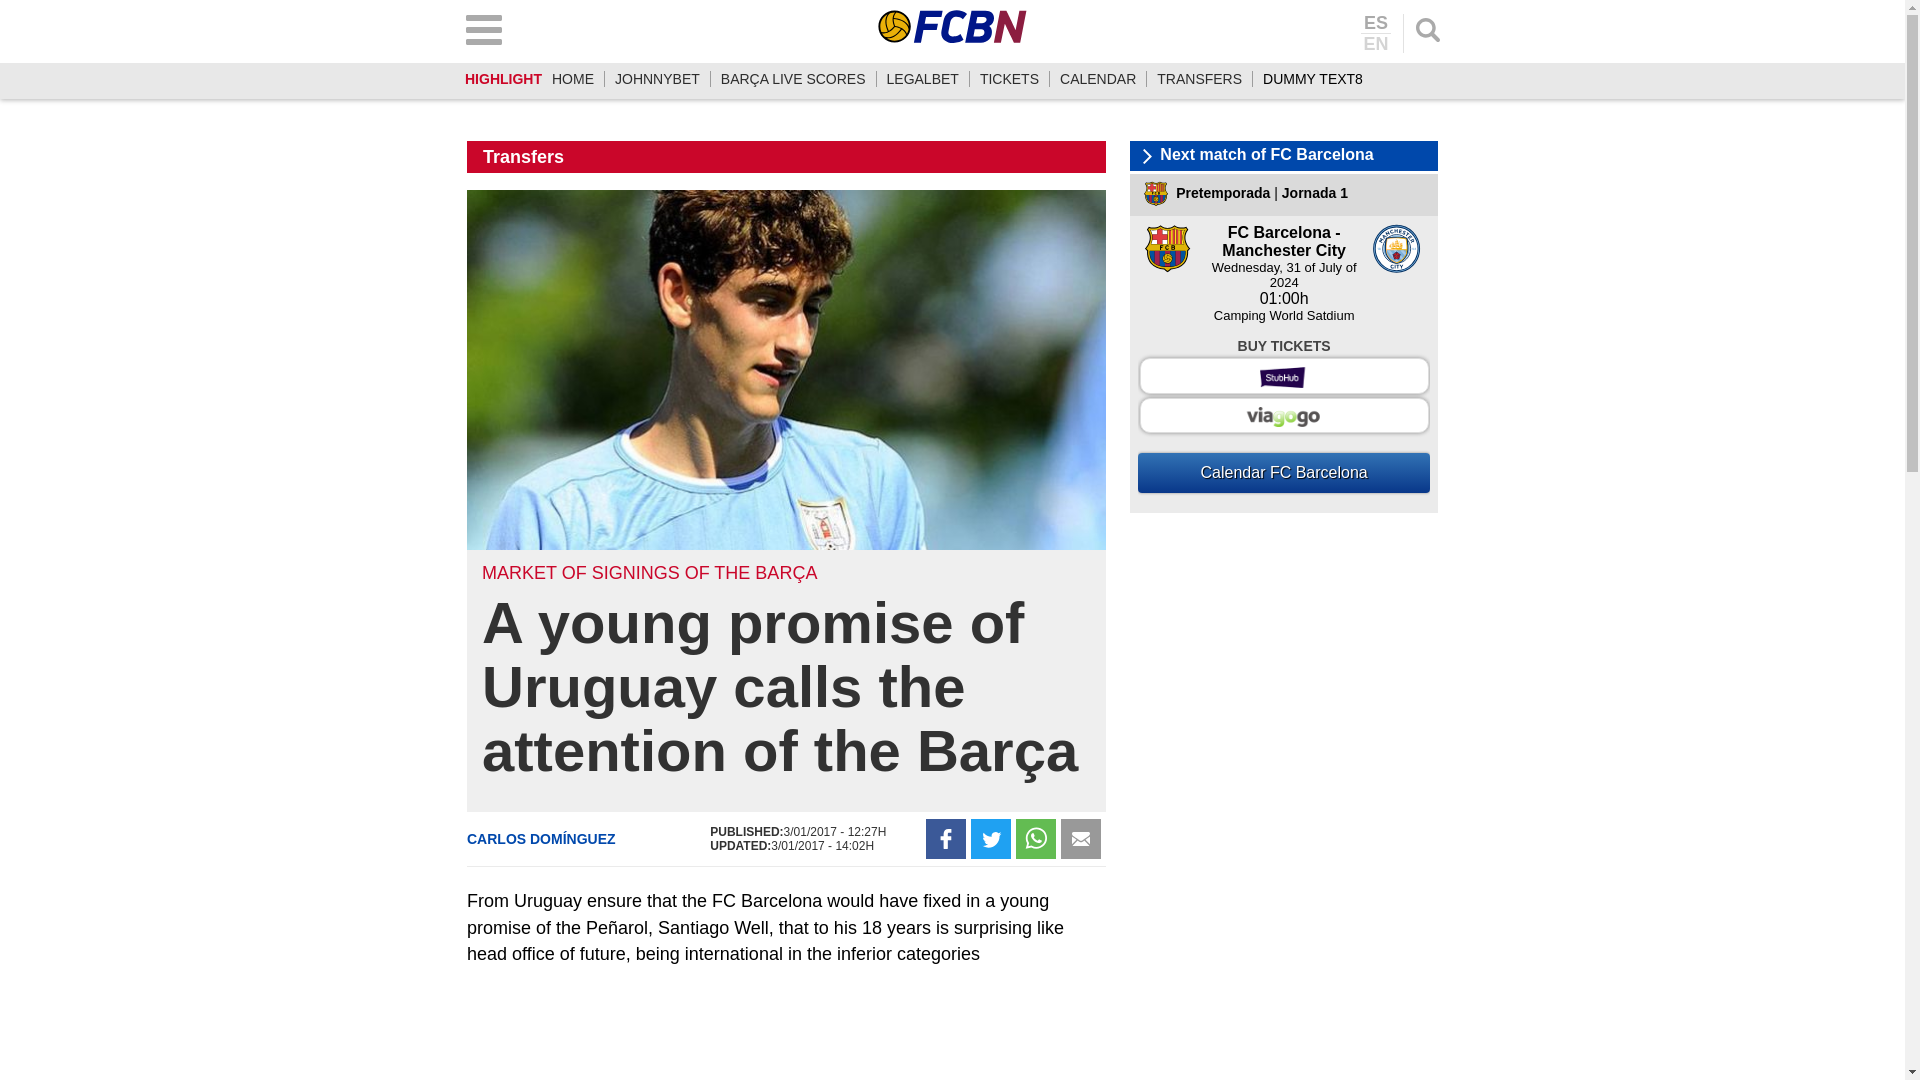 This screenshot has height=1080, width=1920. I want to click on FCBN, so click(952, 26).